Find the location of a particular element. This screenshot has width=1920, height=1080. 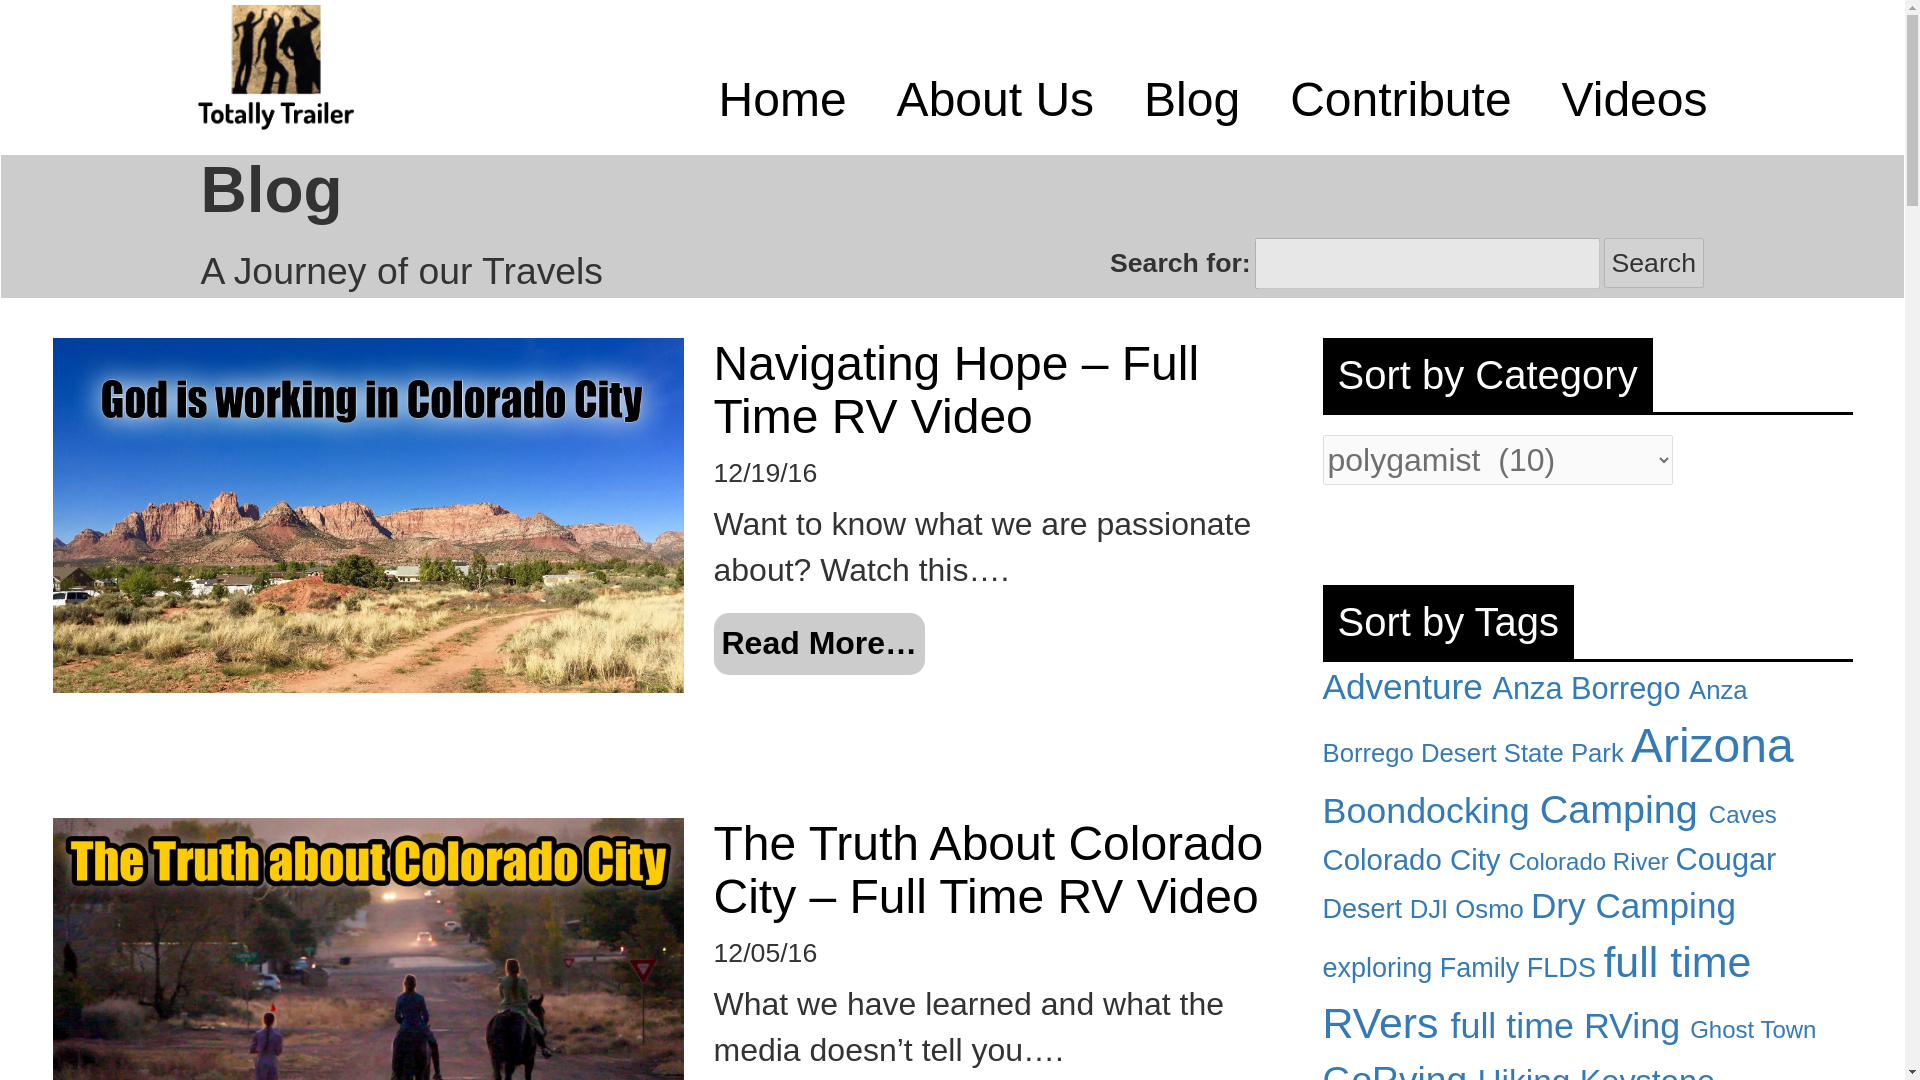

Keystone is located at coordinates (1647, 1072).